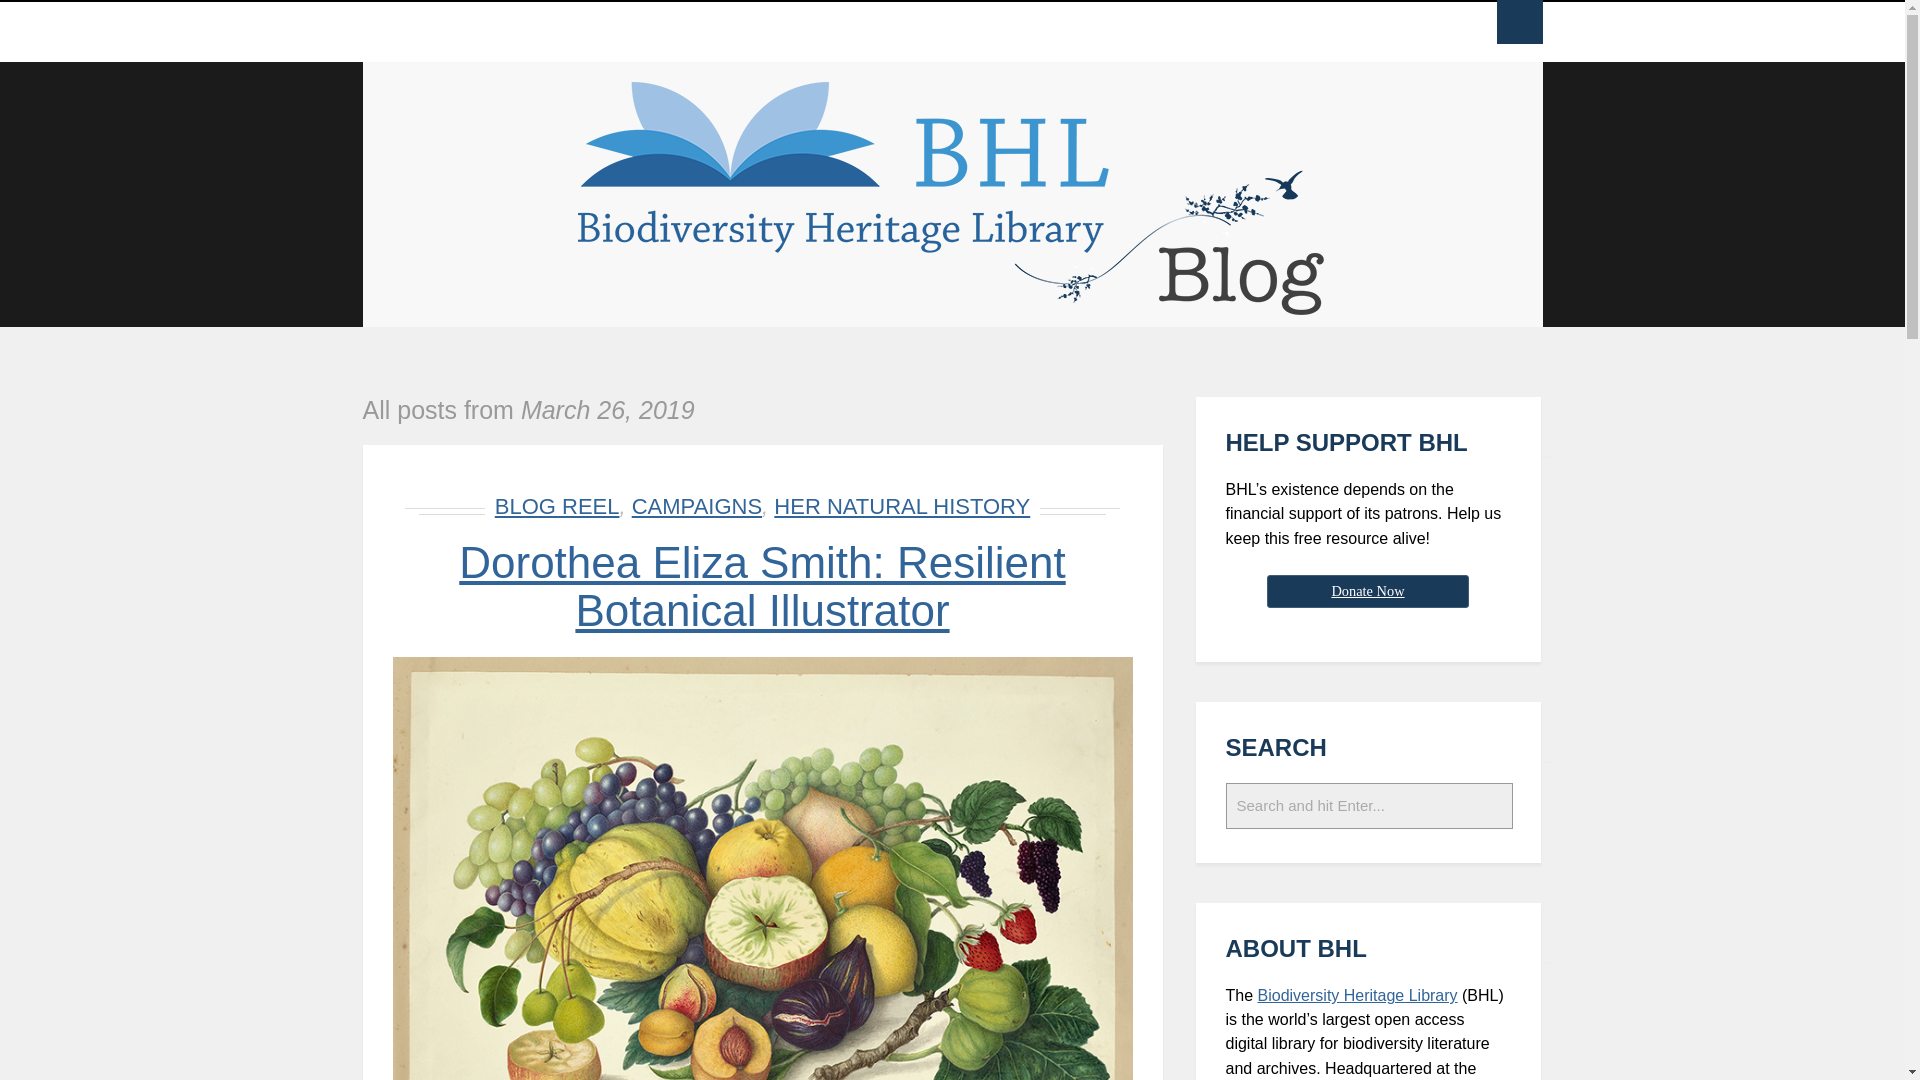 Image resolution: width=1920 pixels, height=1080 pixels. What do you see at coordinates (393, 31) in the screenshot?
I see `HOME` at bounding box center [393, 31].